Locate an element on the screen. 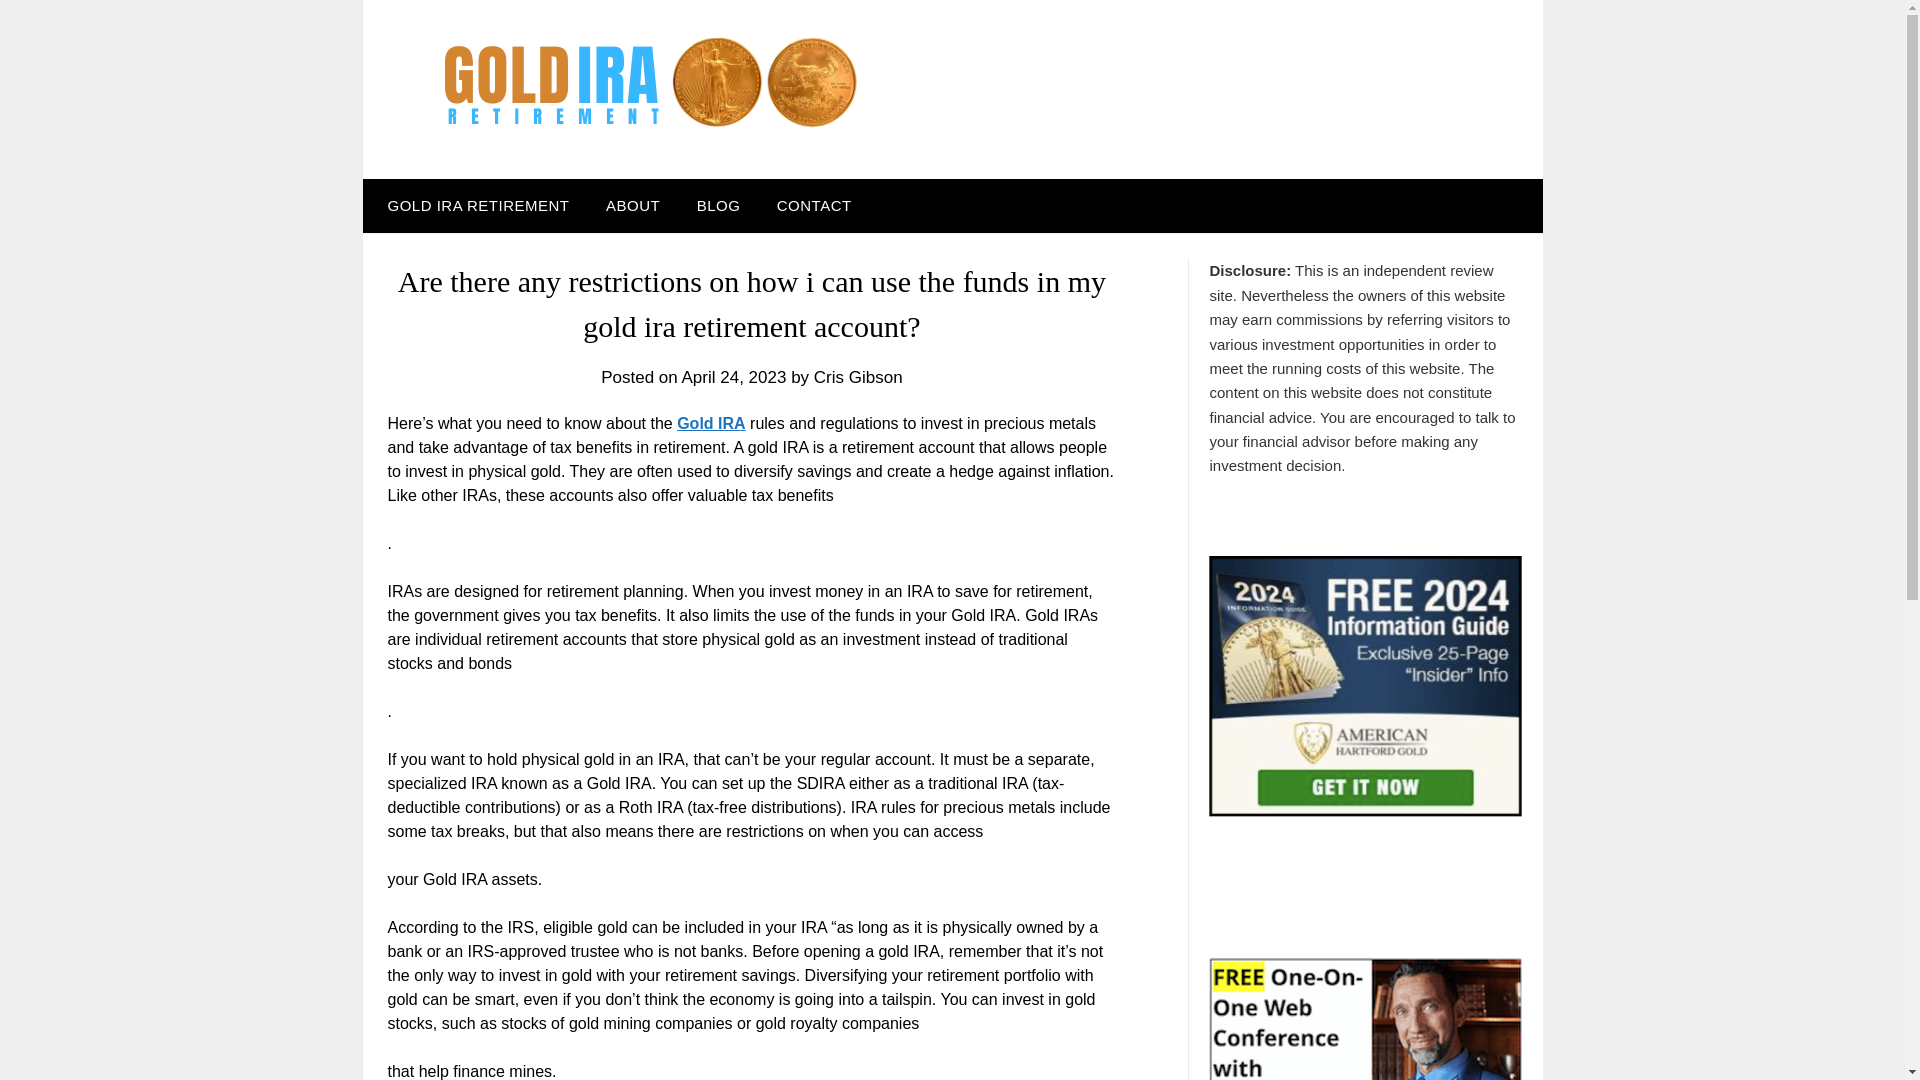 The width and height of the screenshot is (1920, 1080). ABOUT is located at coordinates (632, 206).